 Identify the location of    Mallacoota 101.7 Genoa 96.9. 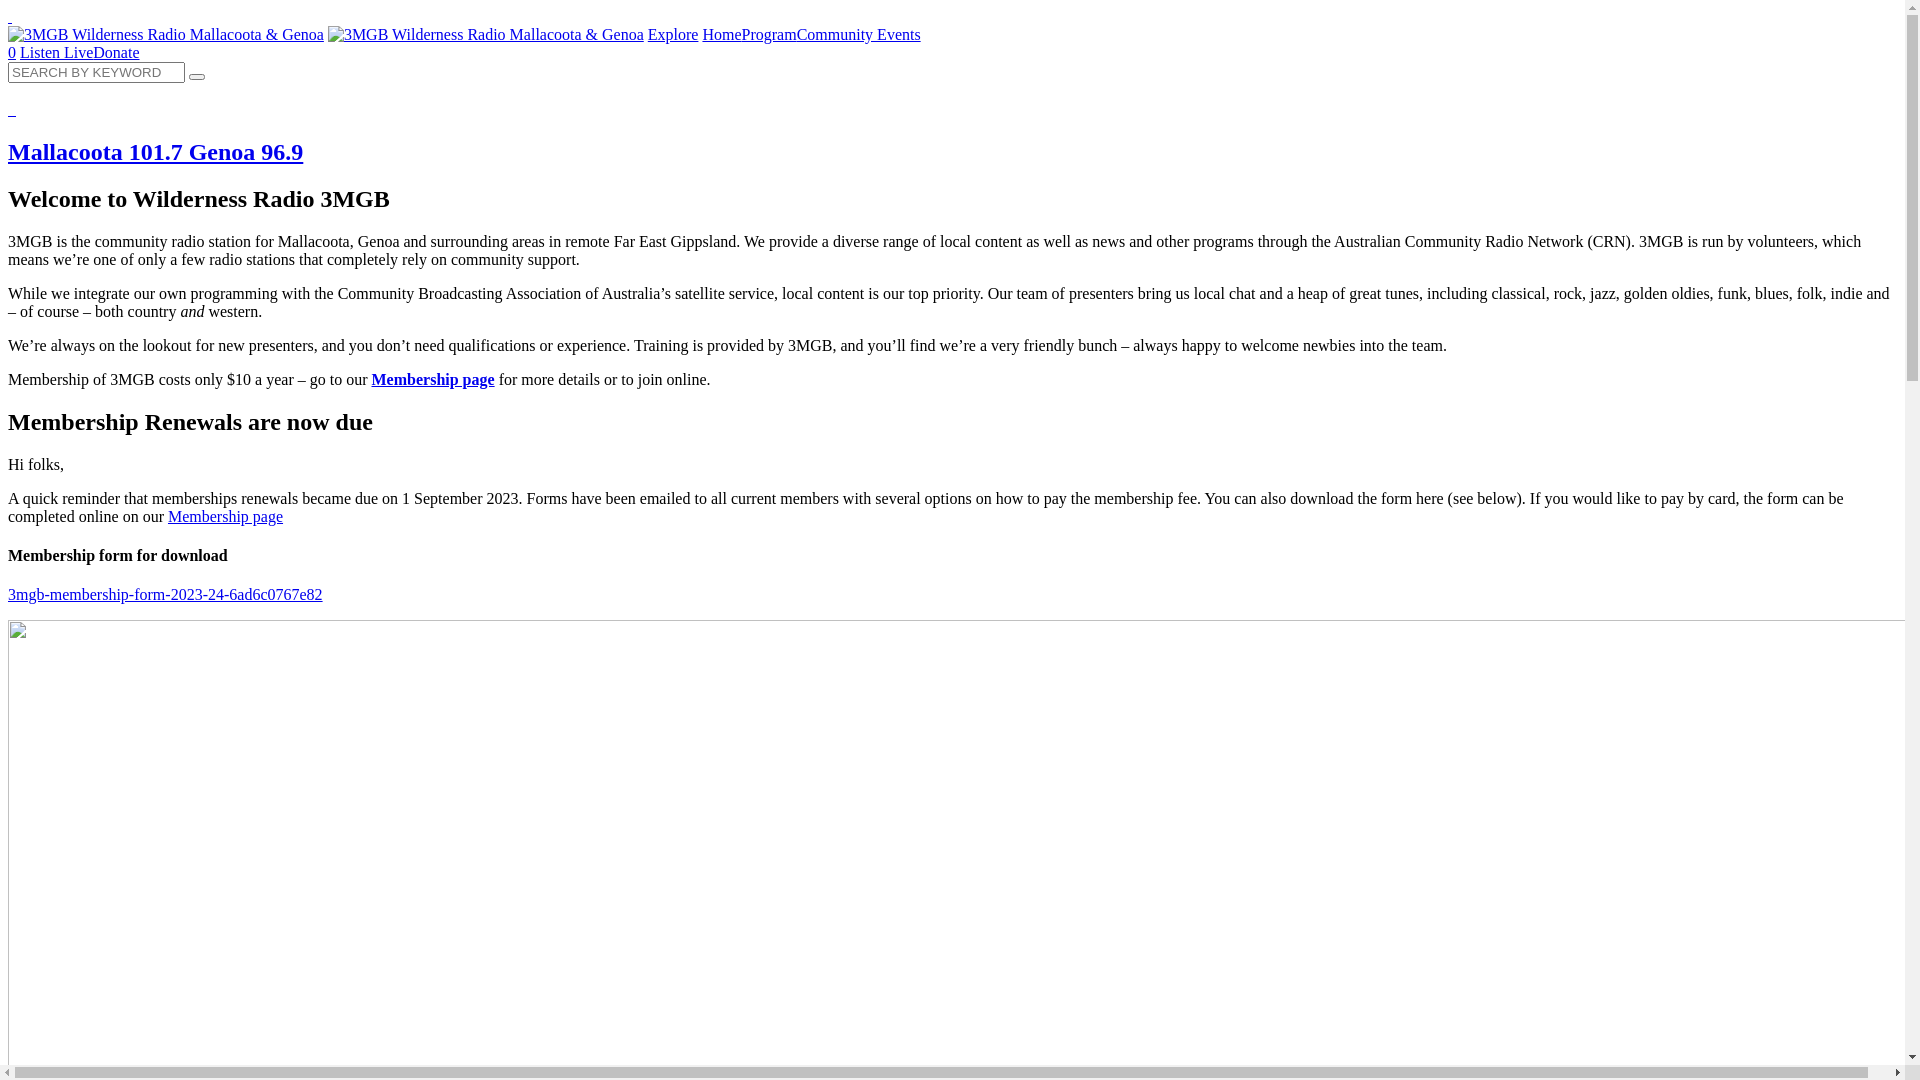
(952, 134).